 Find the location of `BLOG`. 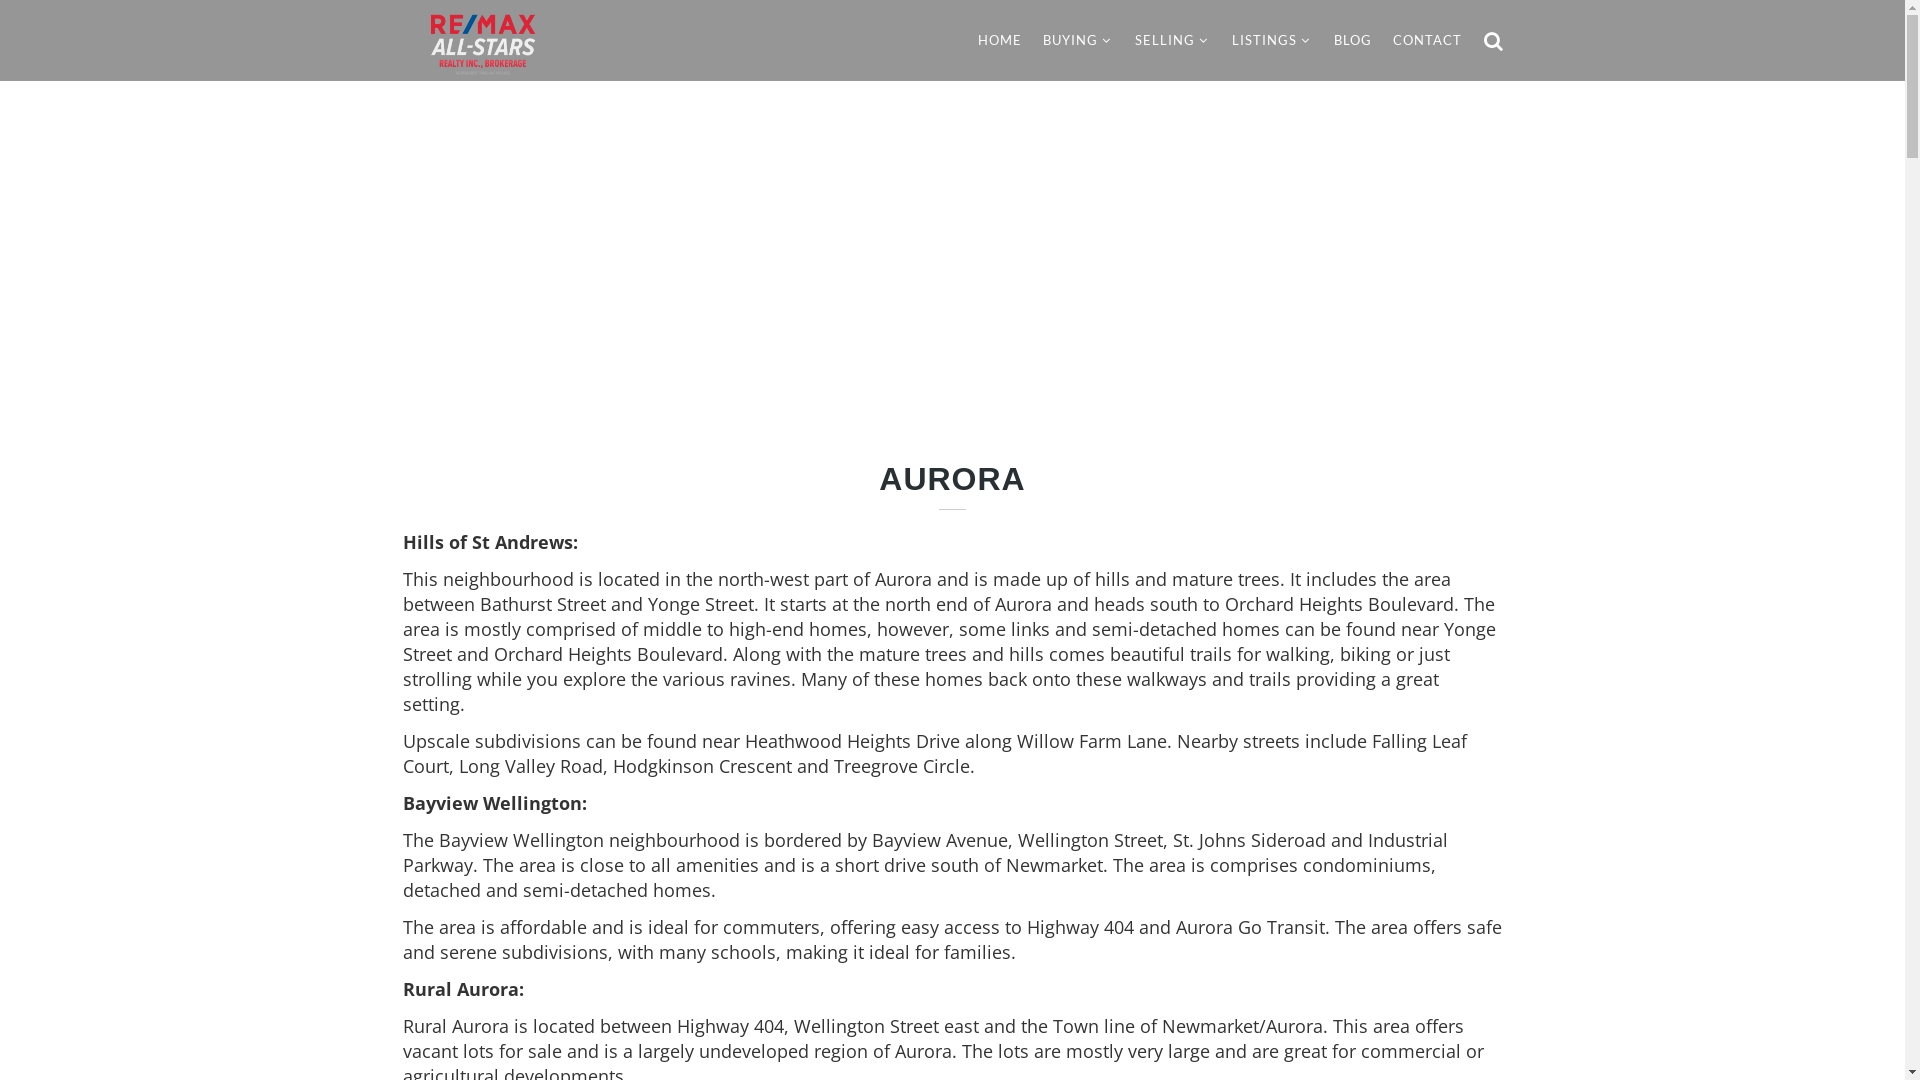

BLOG is located at coordinates (1353, 40).